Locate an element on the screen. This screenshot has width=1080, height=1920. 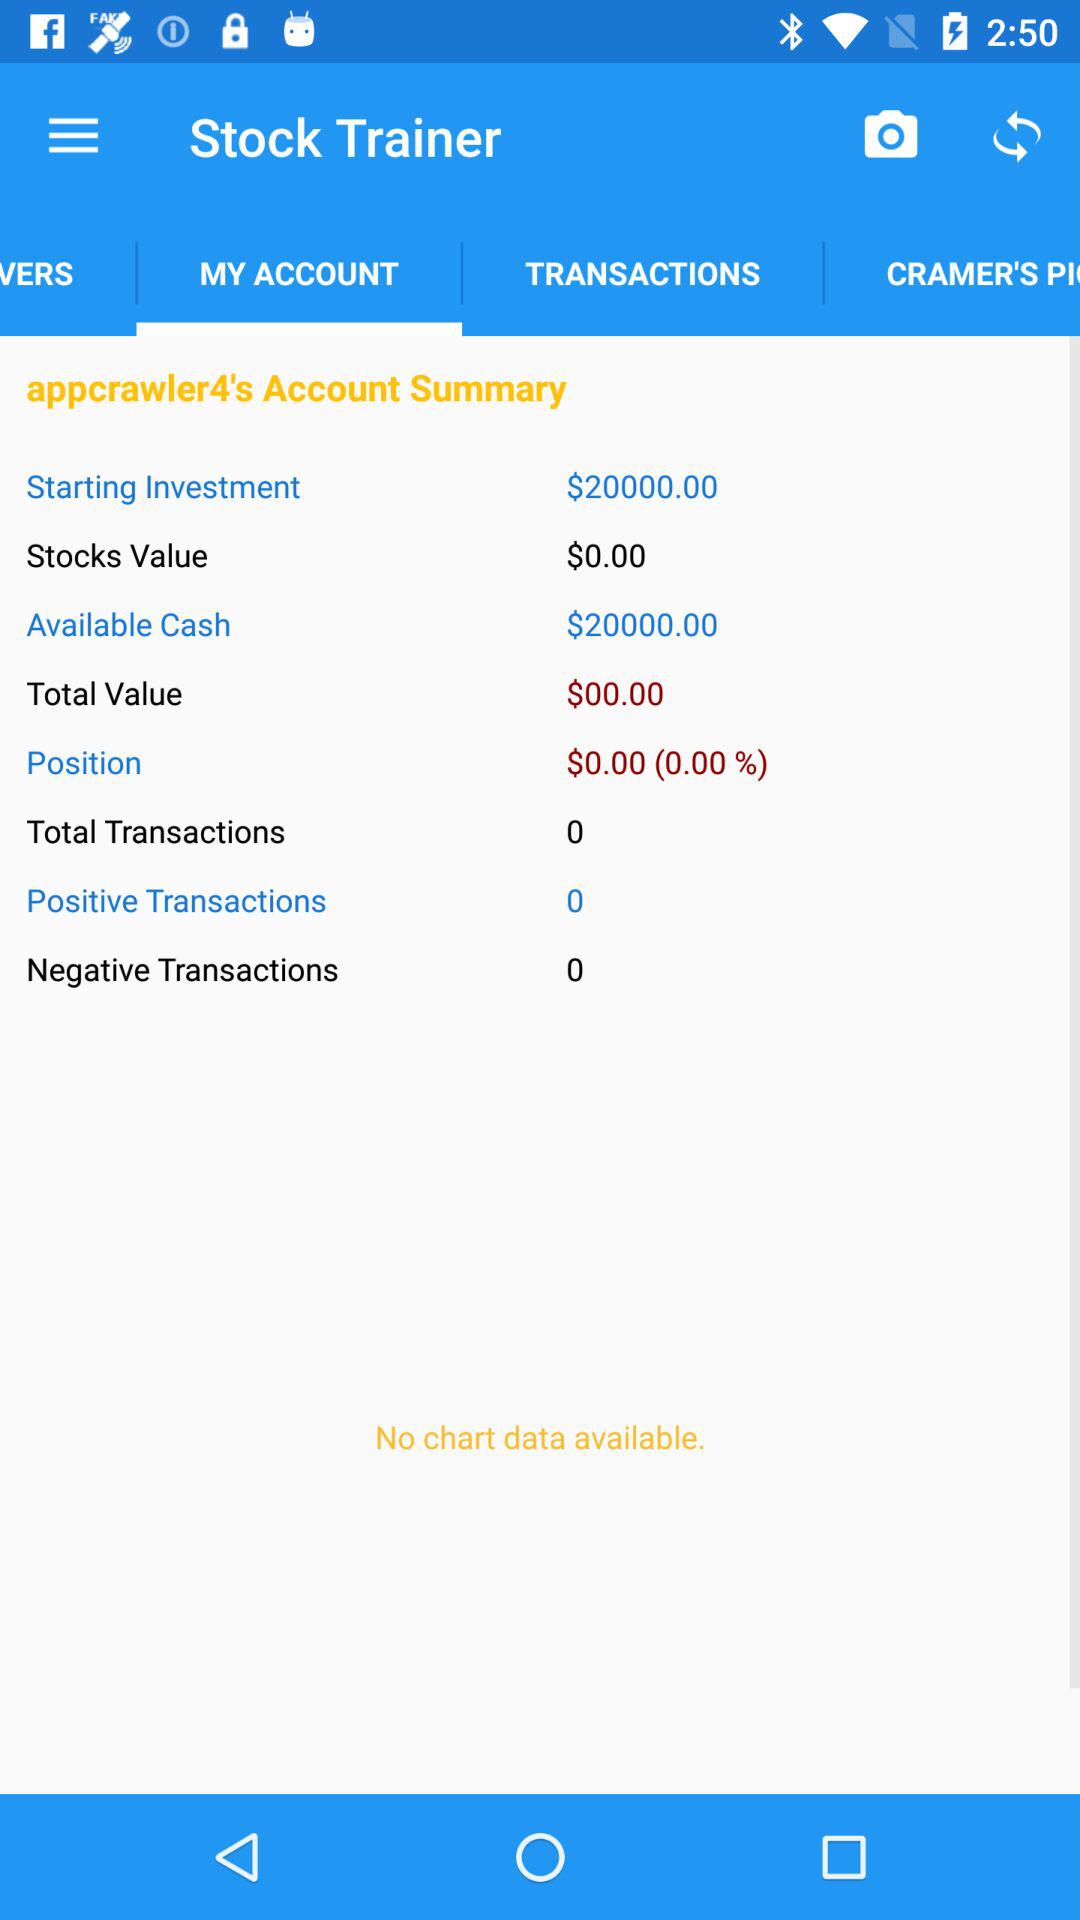
flip to the my account is located at coordinates (298, 272).